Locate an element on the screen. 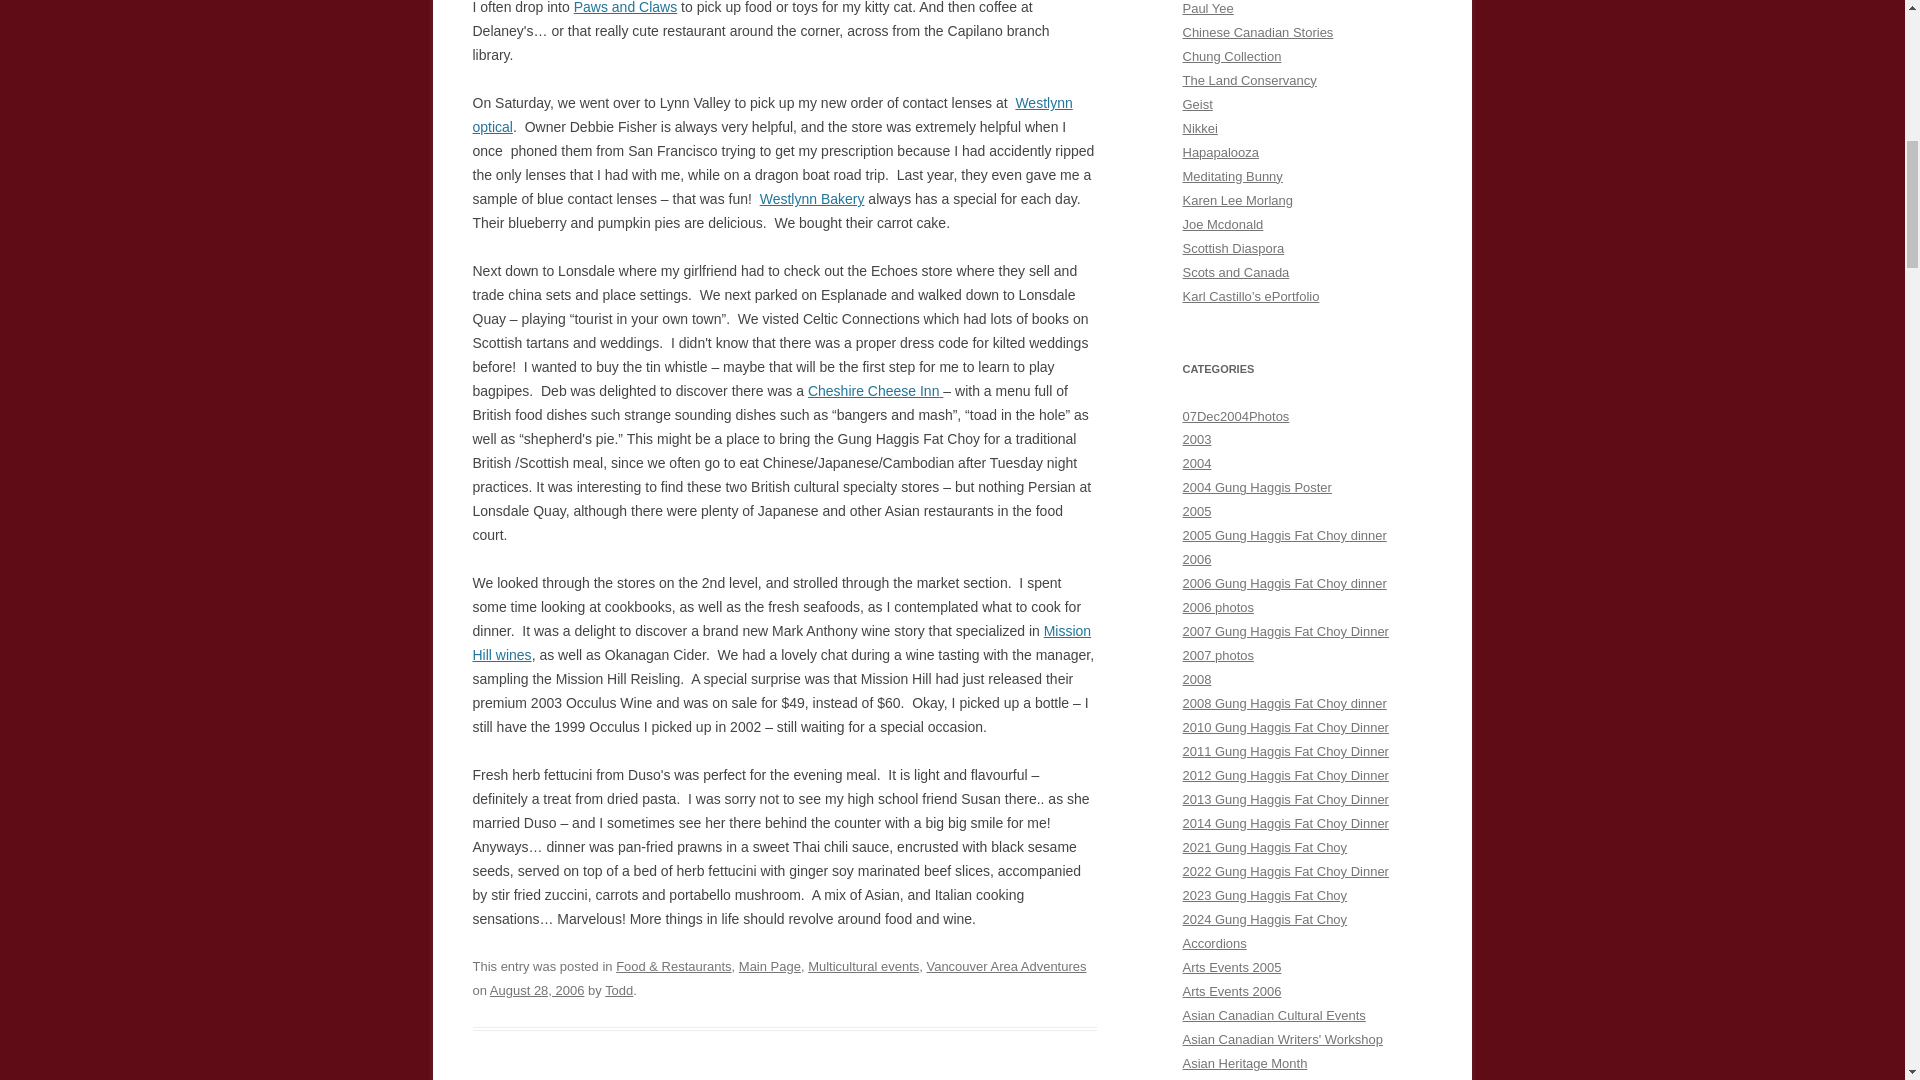 Image resolution: width=1920 pixels, height=1080 pixels. Westlynn Bakery is located at coordinates (812, 199).